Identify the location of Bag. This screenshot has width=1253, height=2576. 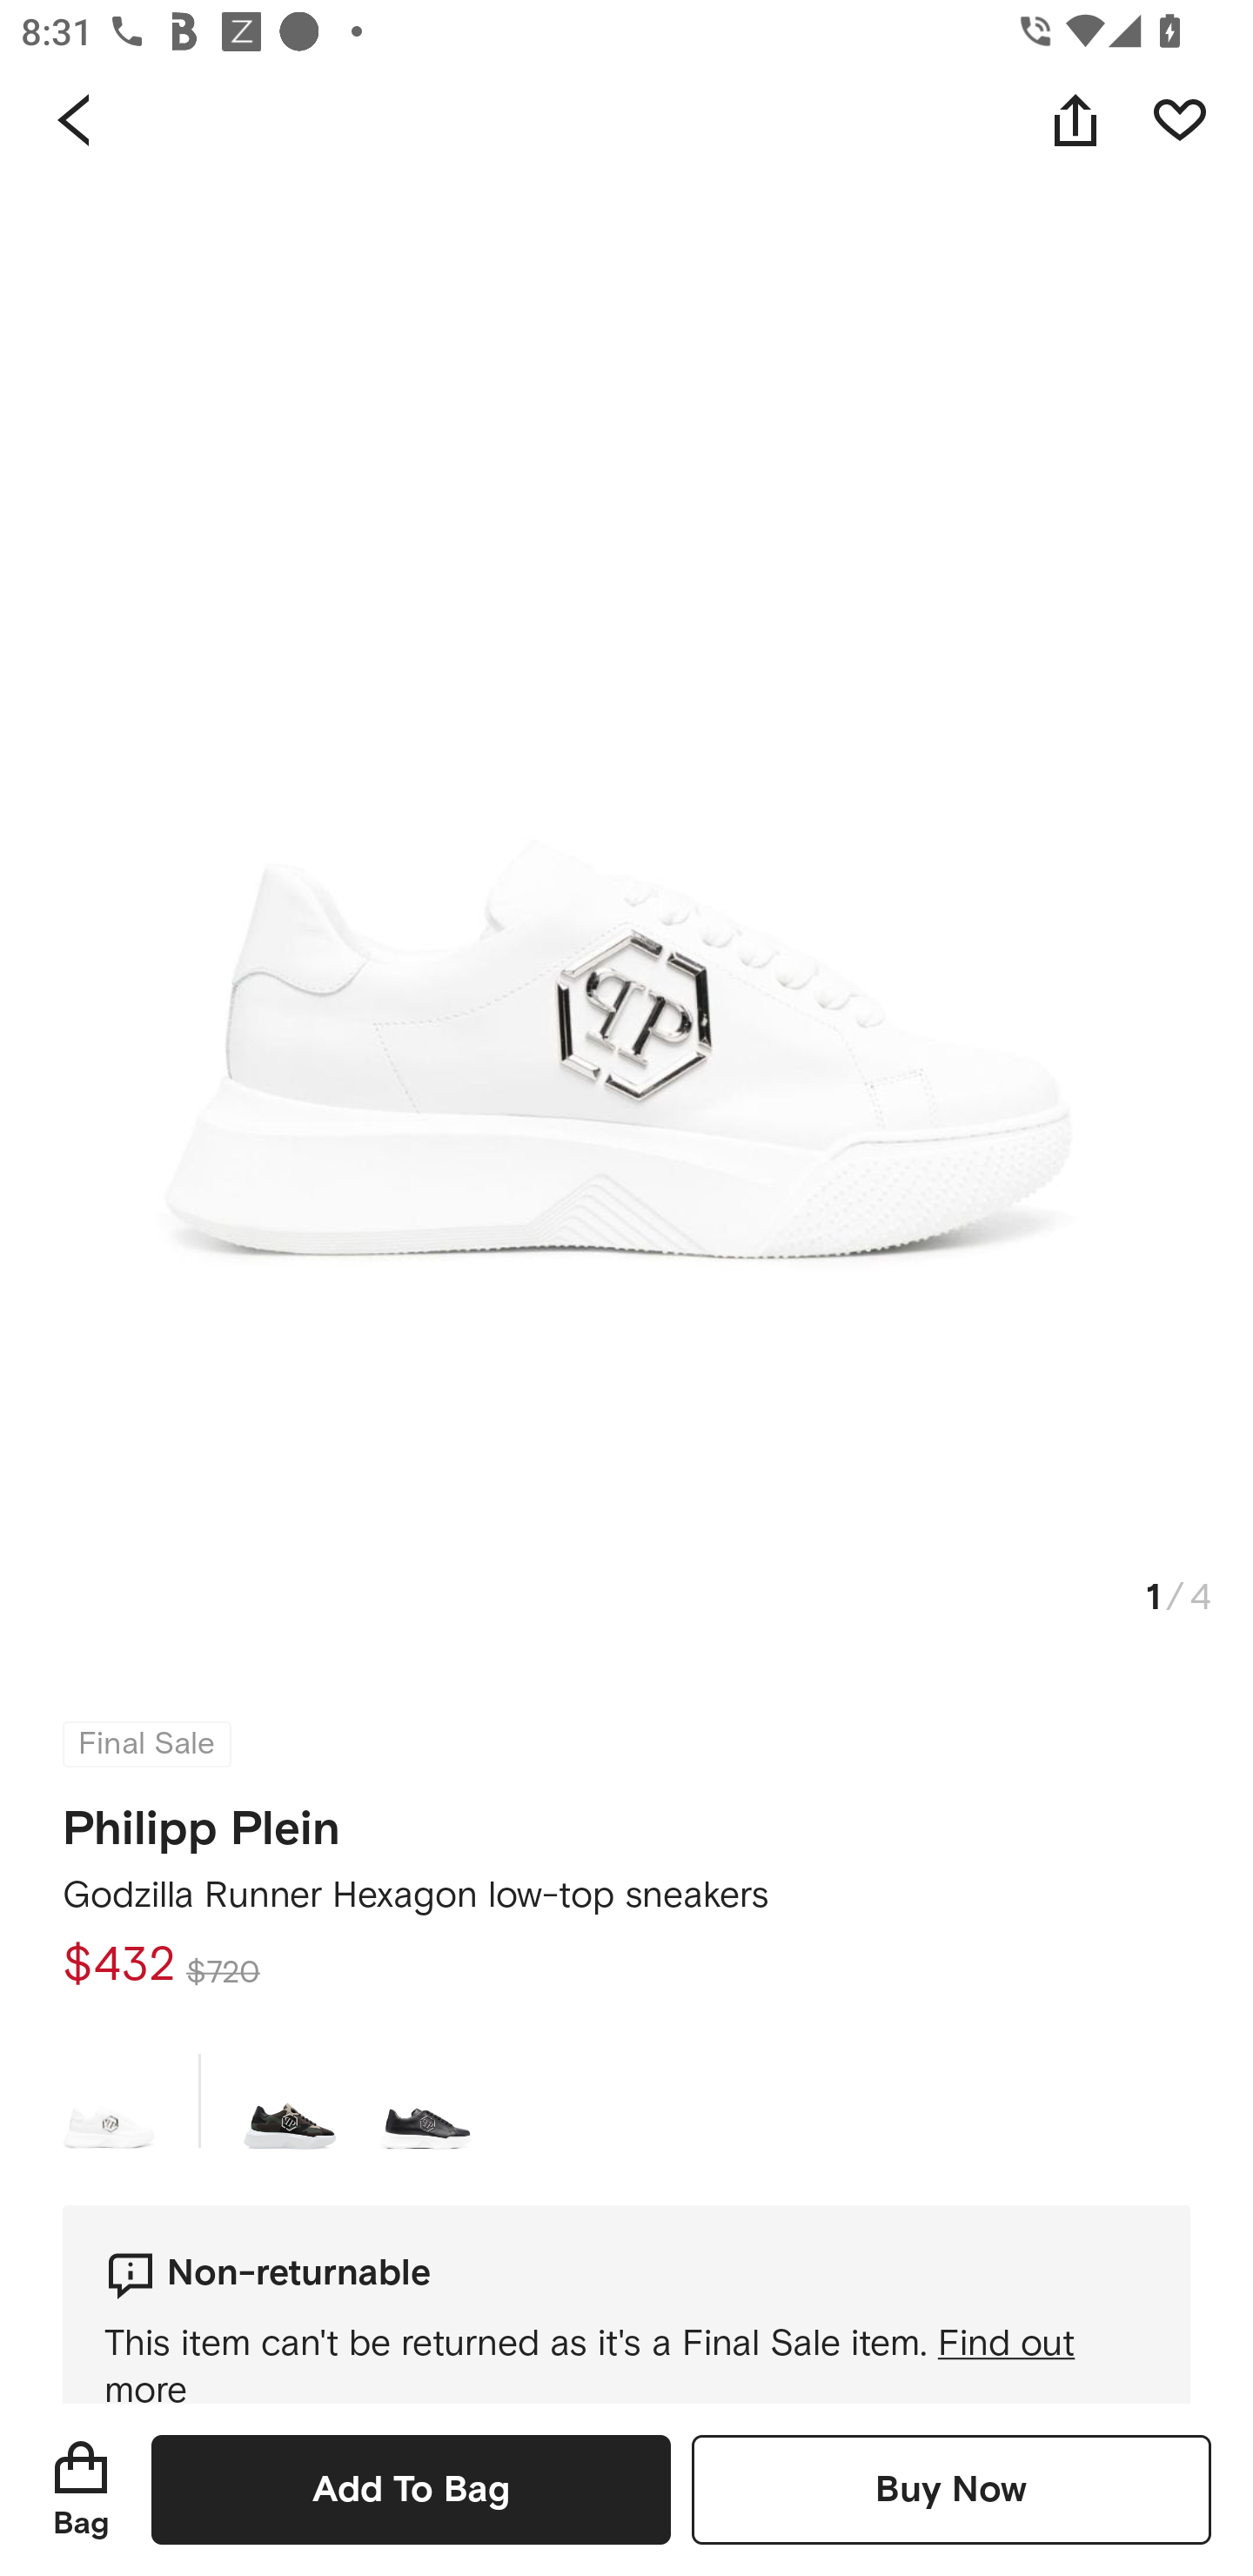
(81, 2489).